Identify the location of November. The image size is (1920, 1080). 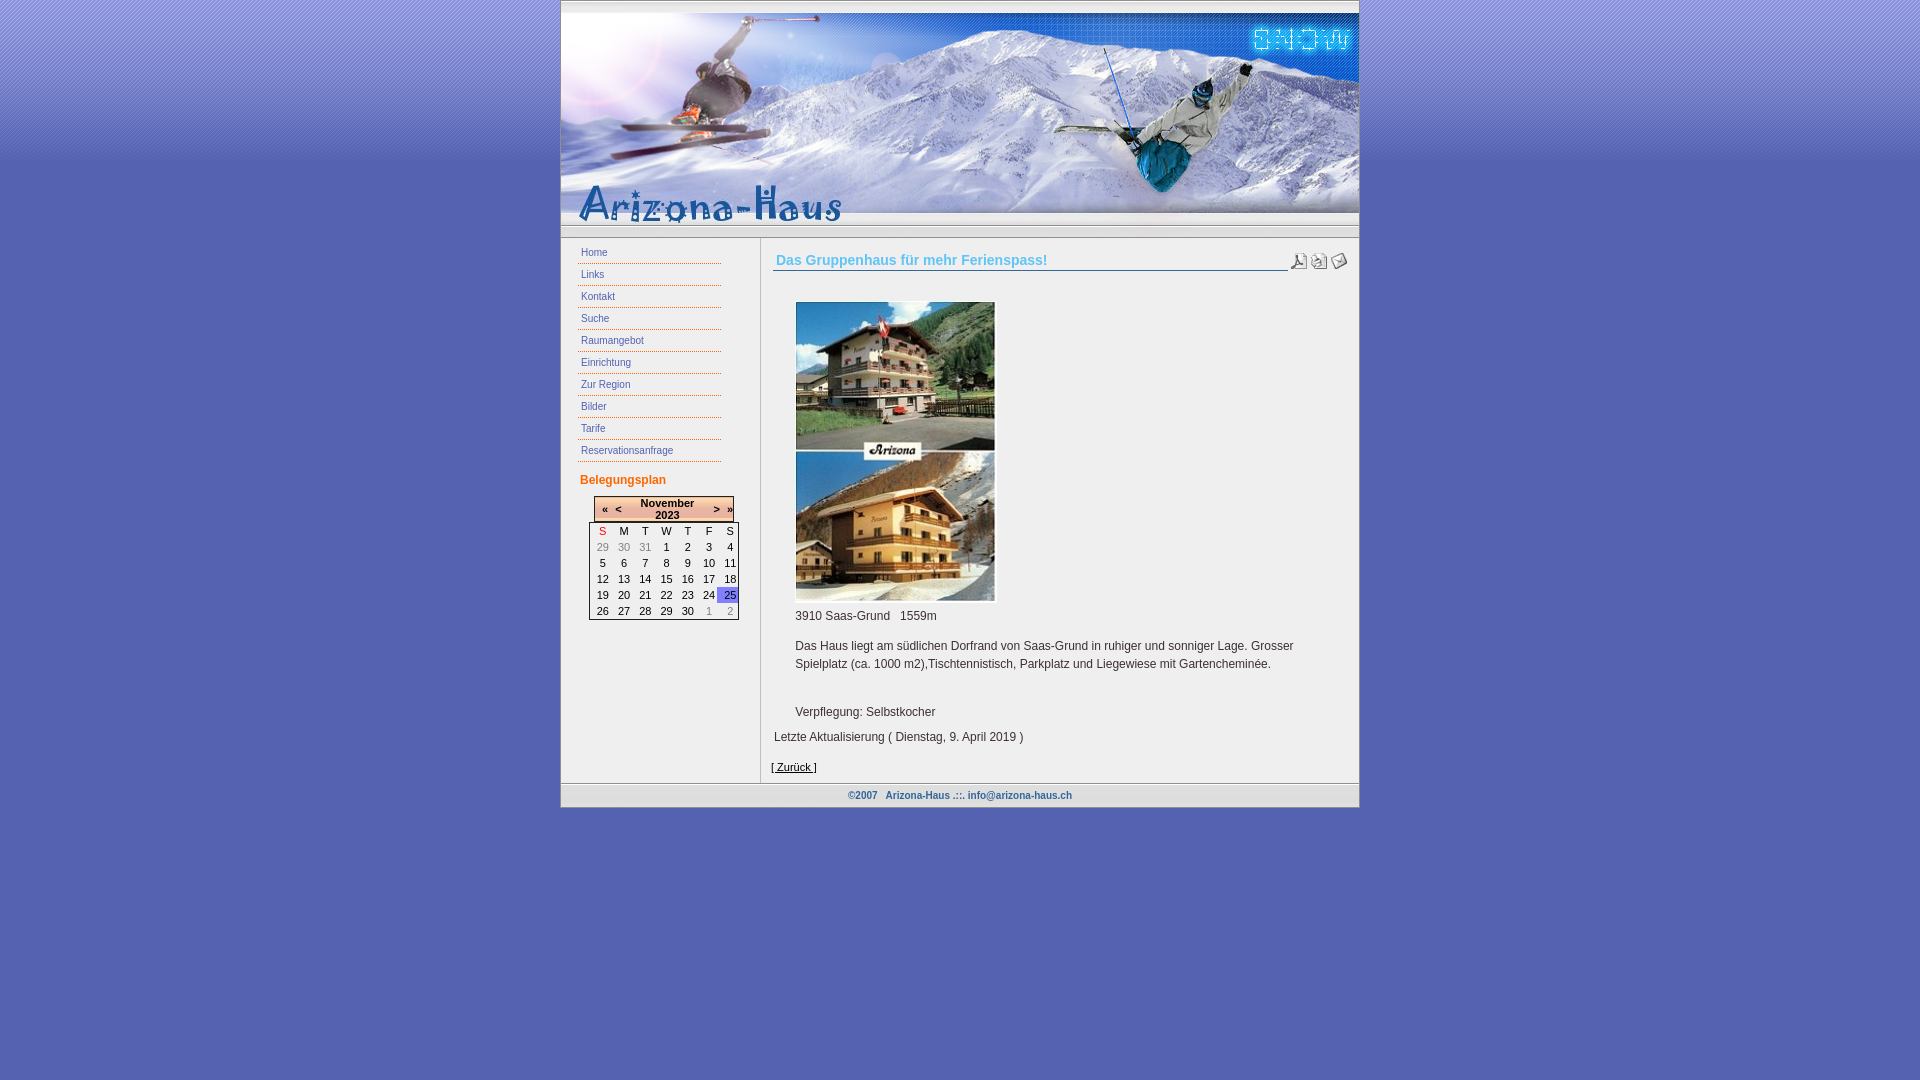
(668, 502).